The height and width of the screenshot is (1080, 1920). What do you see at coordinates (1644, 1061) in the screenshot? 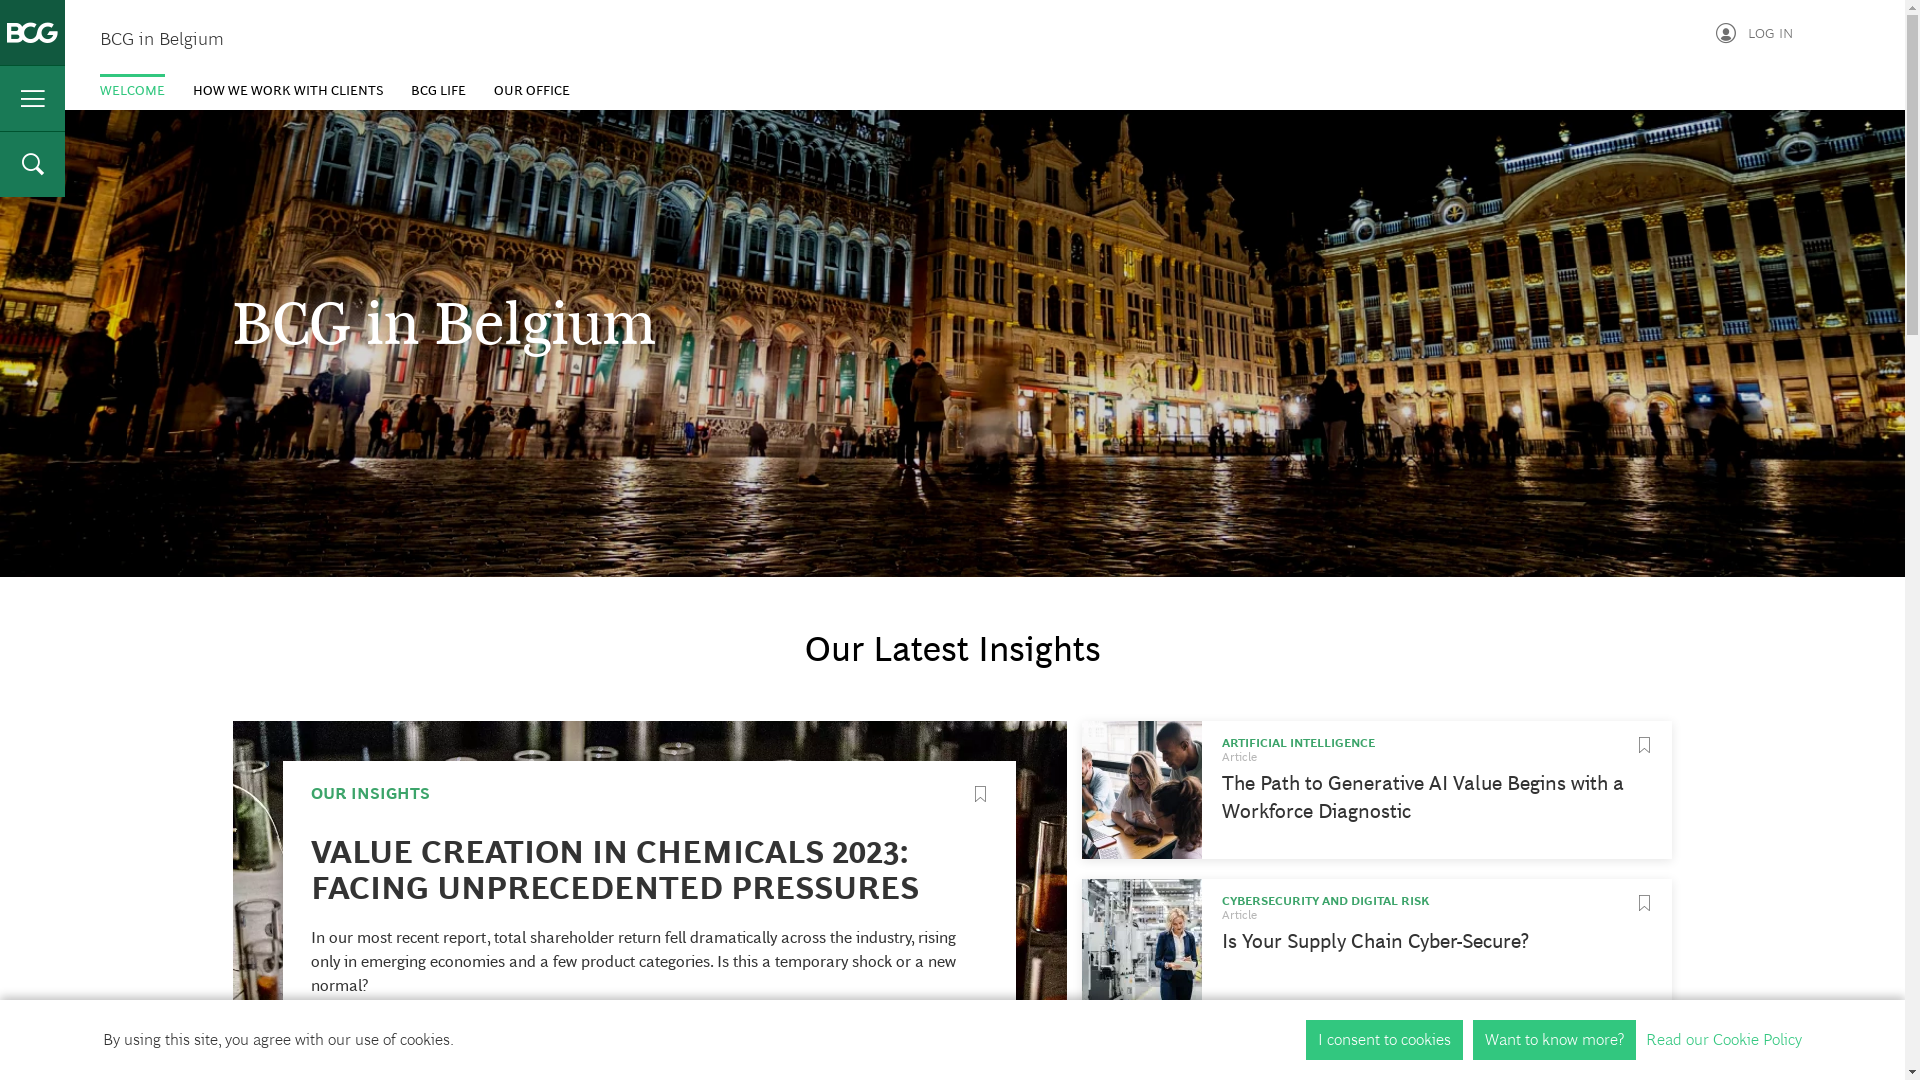
I see `Save Content` at bounding box center [1644, 1061].